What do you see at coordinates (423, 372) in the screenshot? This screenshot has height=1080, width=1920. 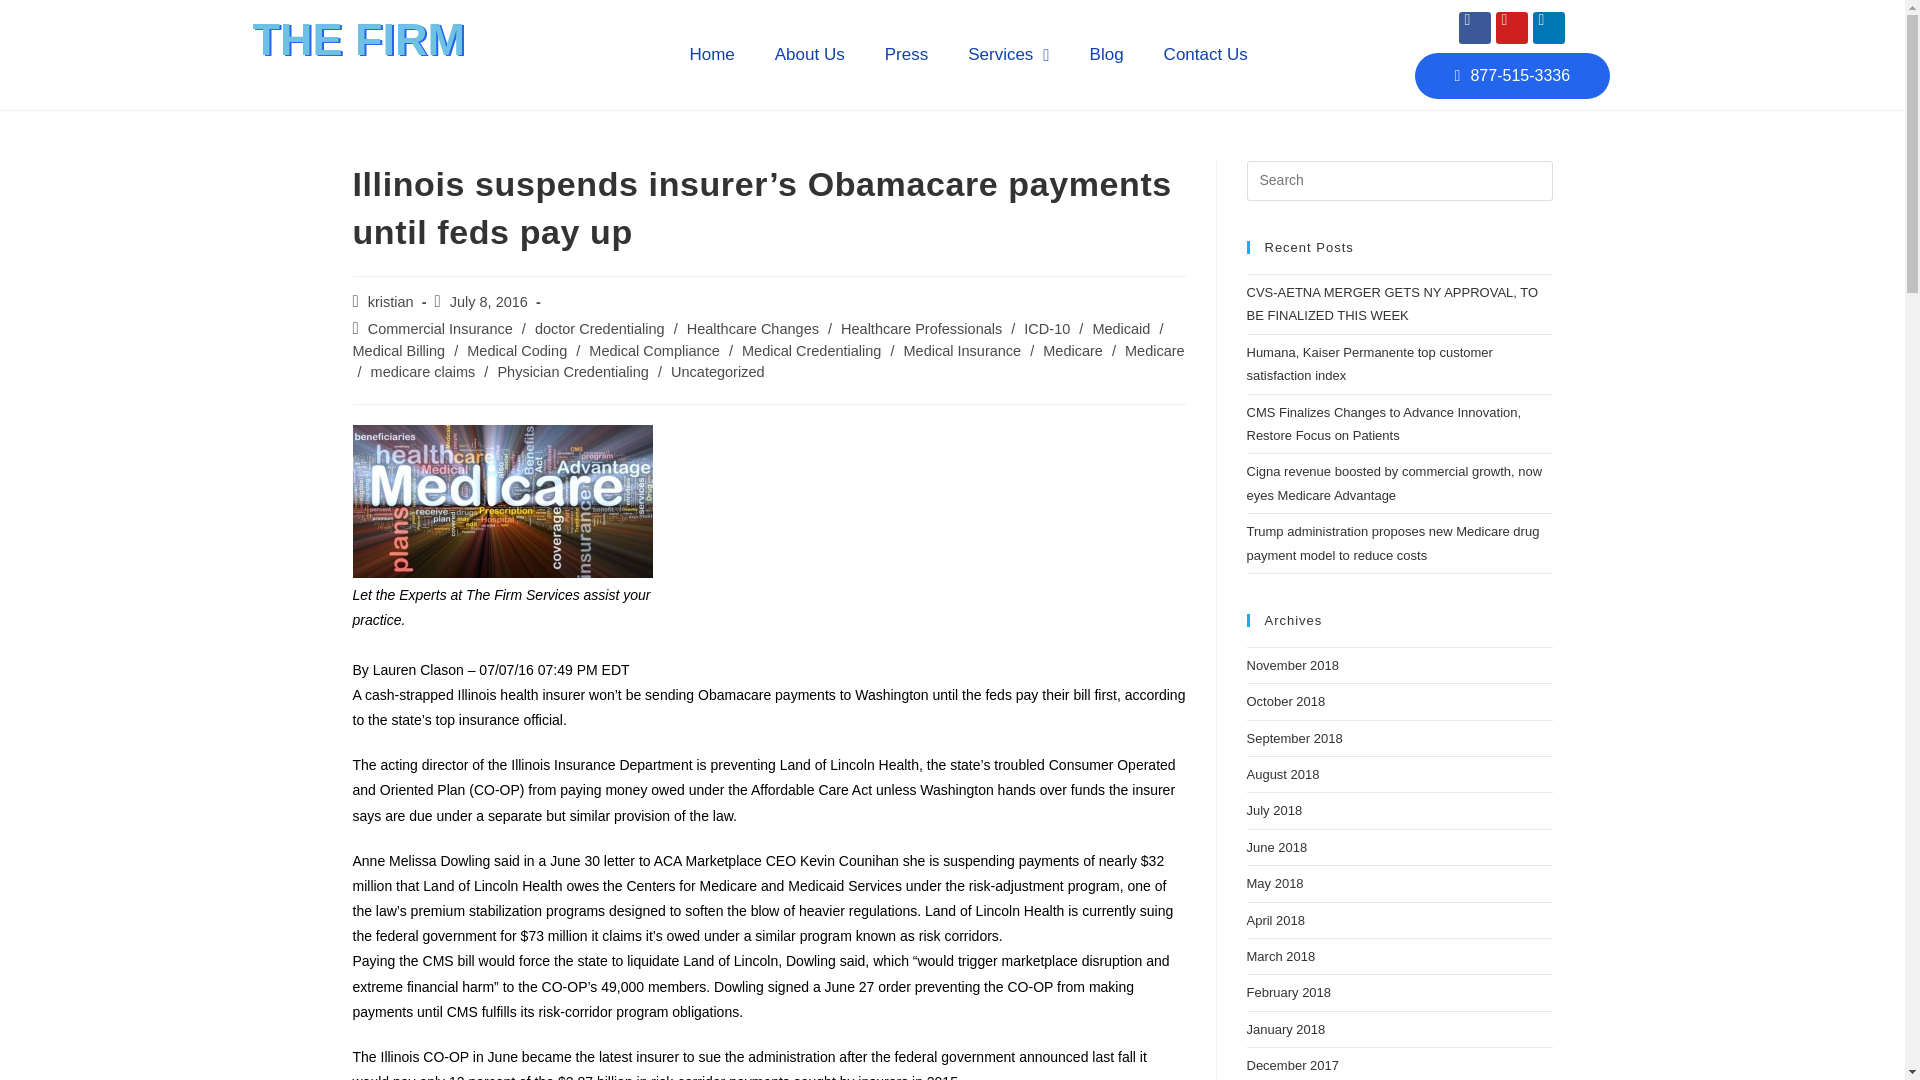 I see `medicare claims` at bounding box center [423, 372].